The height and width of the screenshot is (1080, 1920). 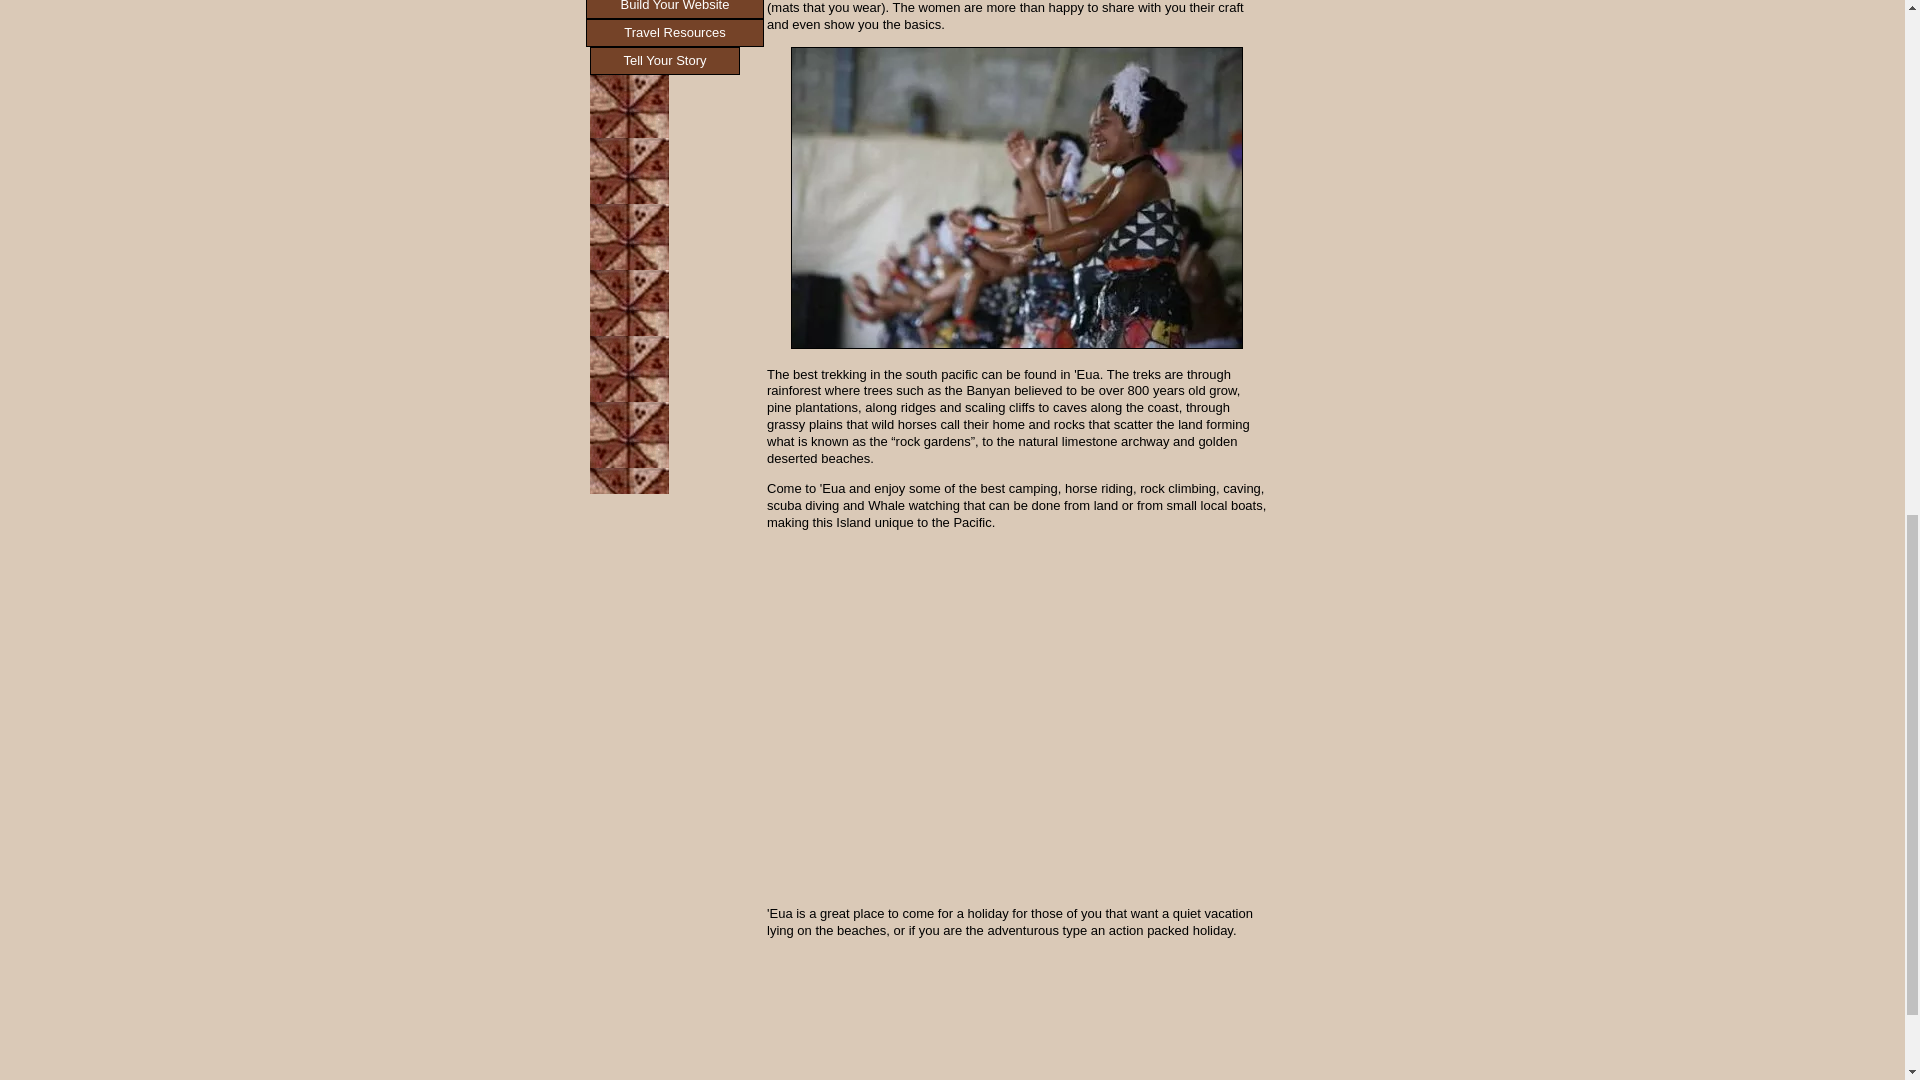 What do you see at coordinates (1016, 198) in the screenshot?
I see `culture` at bounding box center [1016, 198].